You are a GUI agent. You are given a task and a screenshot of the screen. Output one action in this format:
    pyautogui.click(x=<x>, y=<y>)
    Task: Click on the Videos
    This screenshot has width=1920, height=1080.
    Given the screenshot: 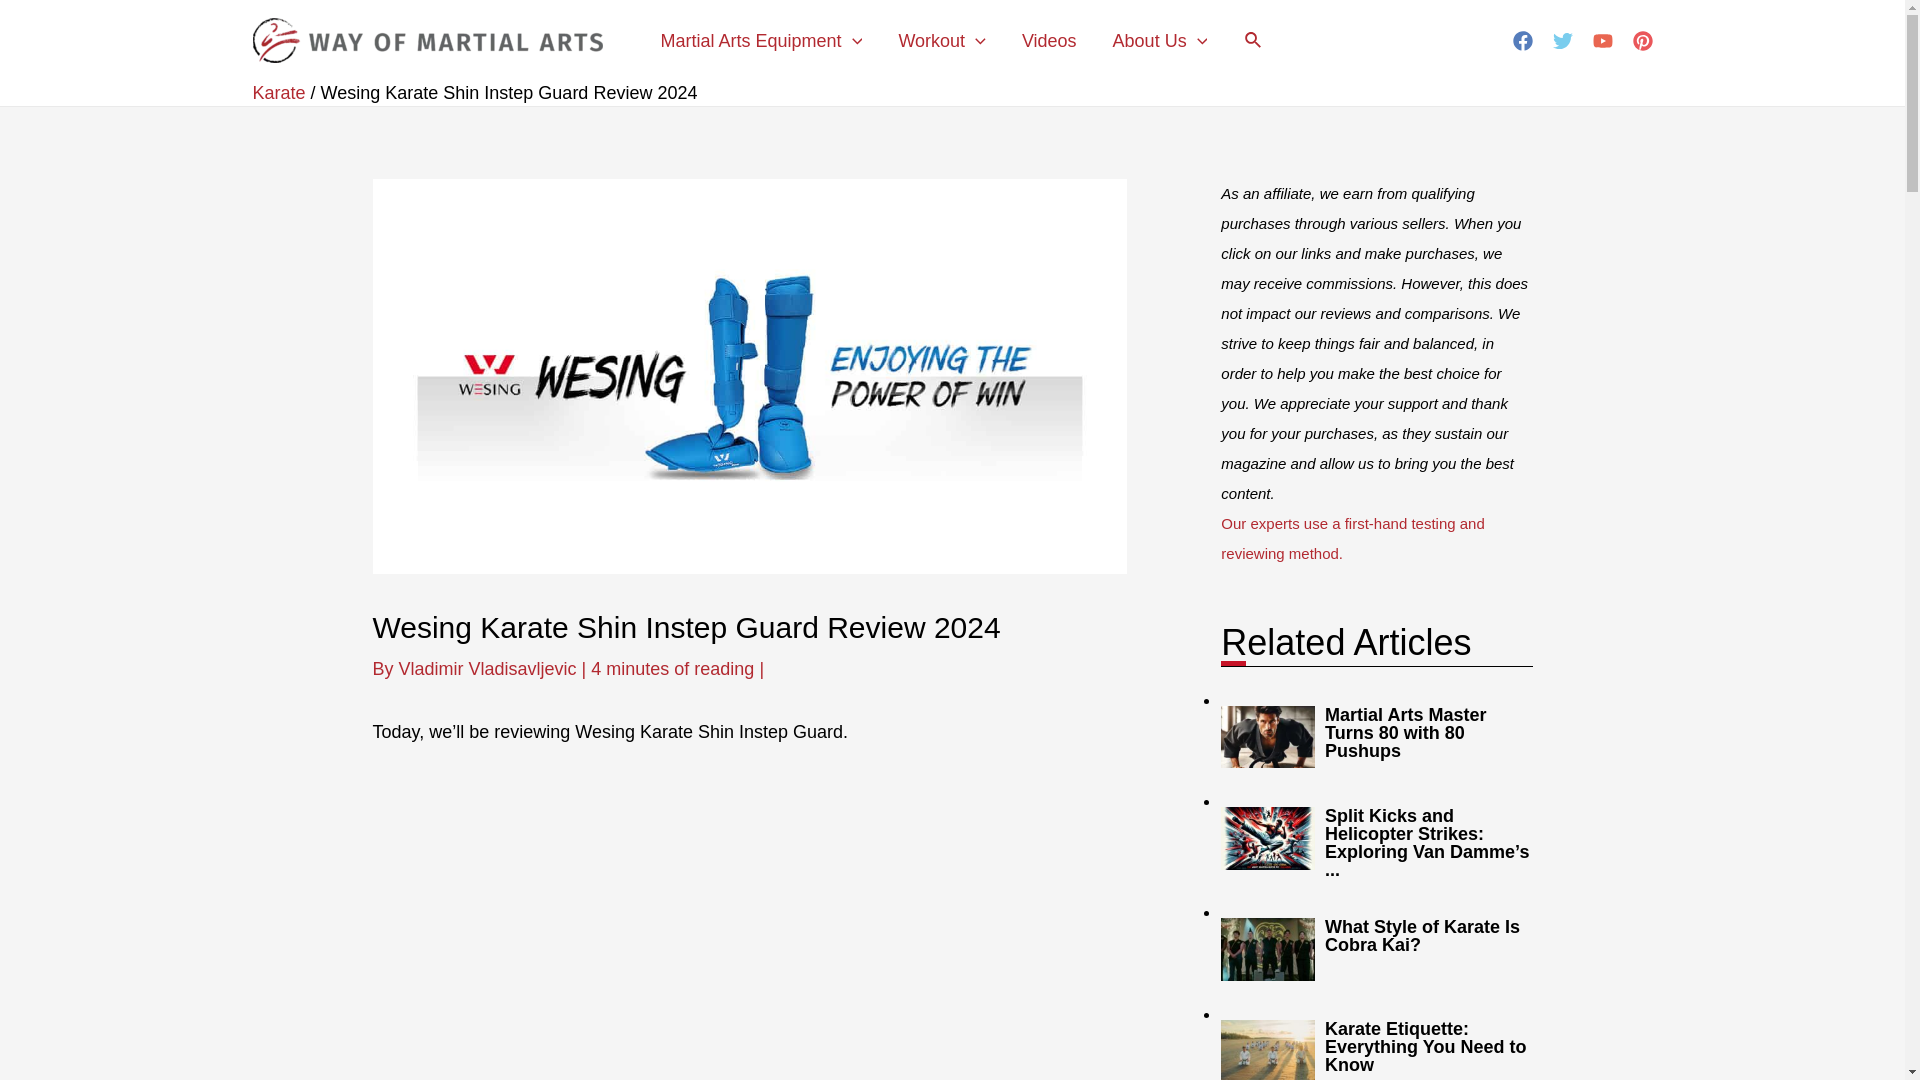 What is the action you would take?
    pyautogui.click(x=1049, y=40)
    